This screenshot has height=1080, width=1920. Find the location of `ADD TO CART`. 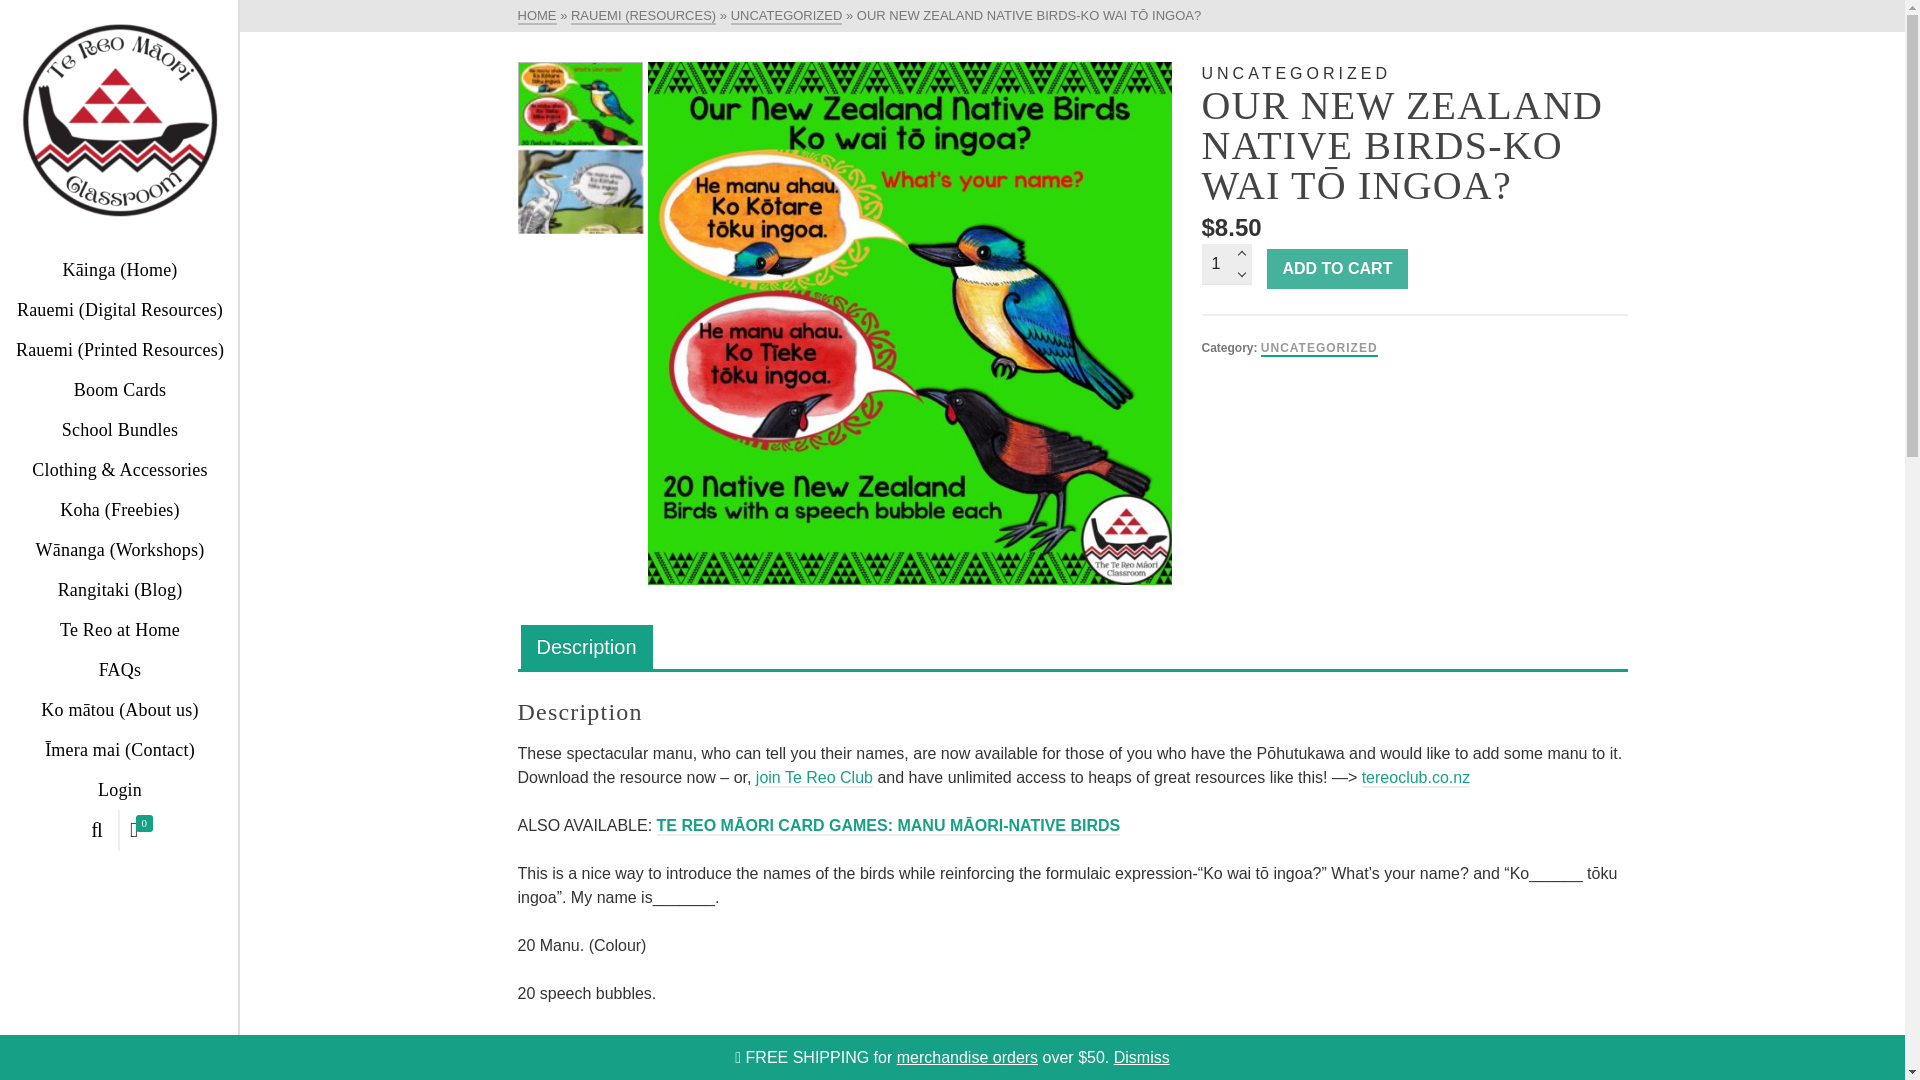

ADD TO CART is located at coordinates (1336, 269).